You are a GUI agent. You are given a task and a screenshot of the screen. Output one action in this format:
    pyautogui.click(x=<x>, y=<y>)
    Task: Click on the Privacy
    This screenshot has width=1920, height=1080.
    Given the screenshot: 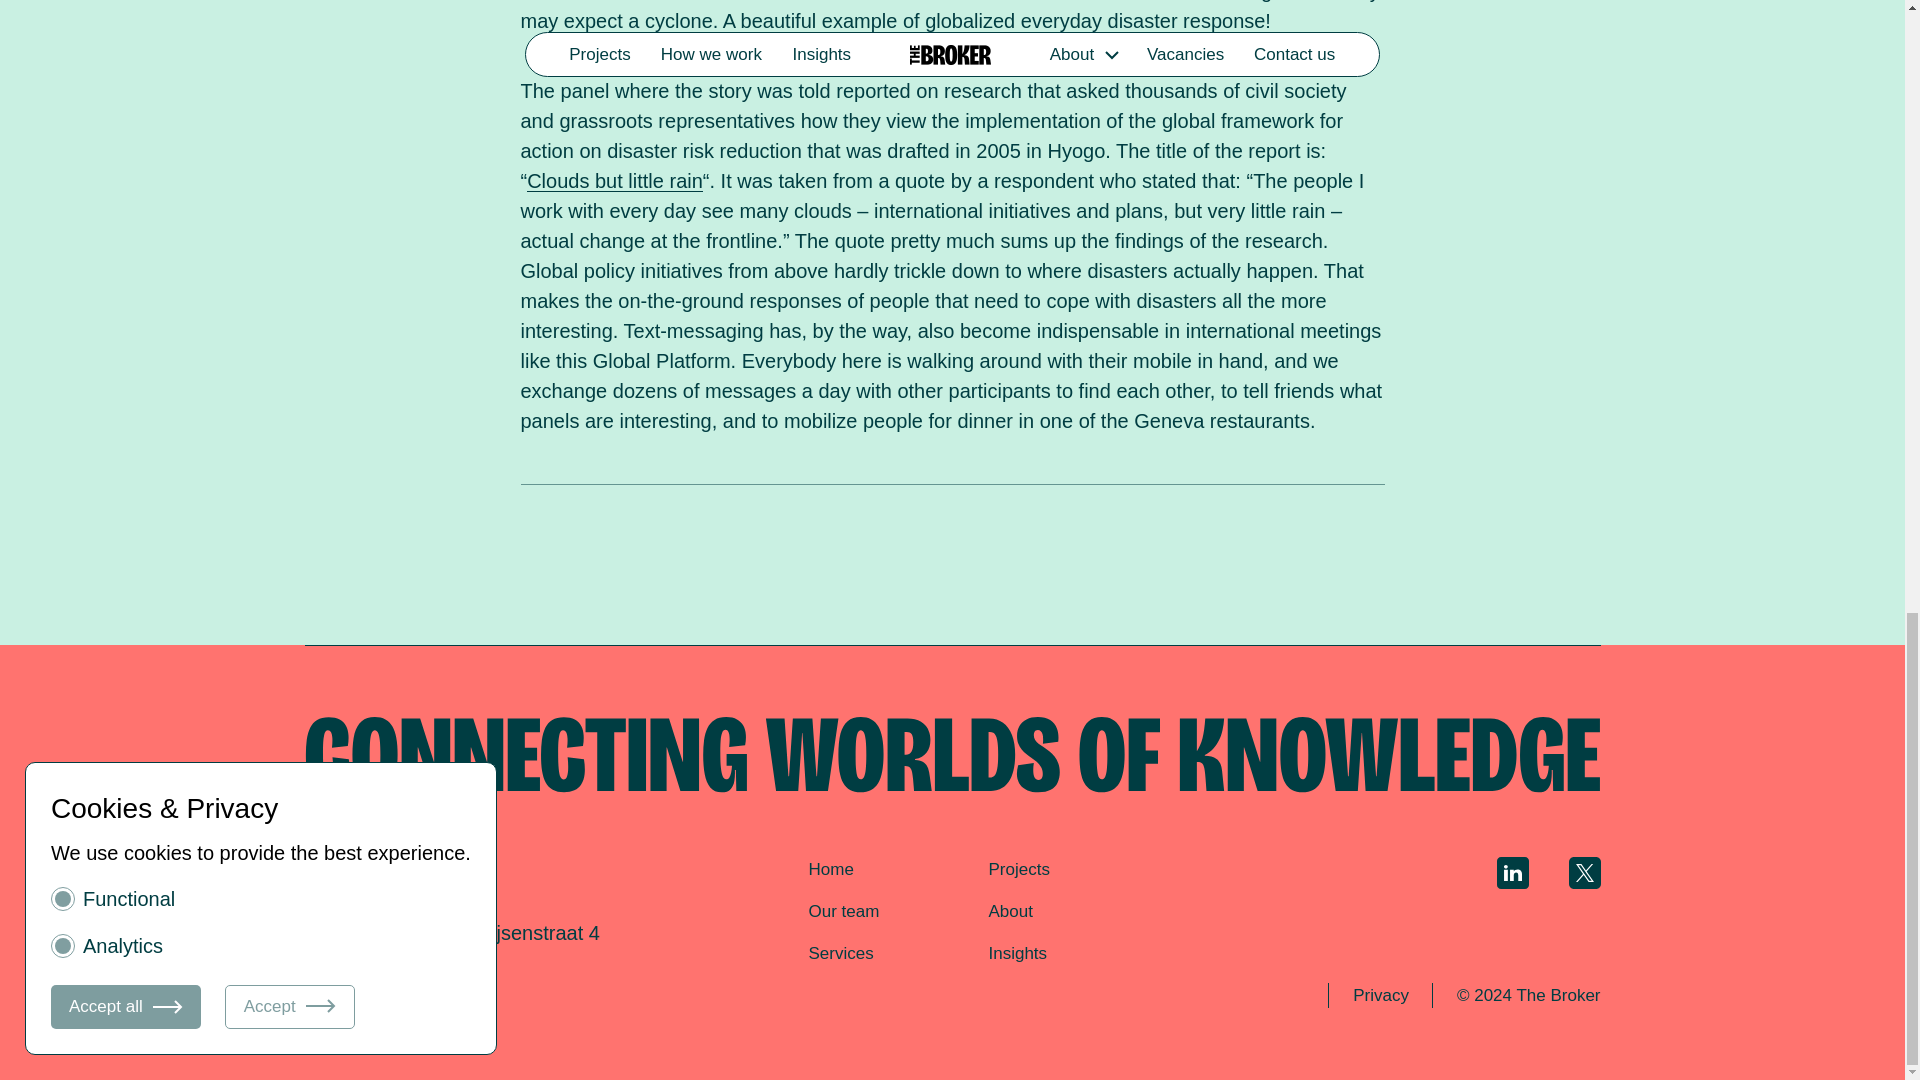 What is the action you would take?
    pyautogui.click(x=1380, y=995)
    